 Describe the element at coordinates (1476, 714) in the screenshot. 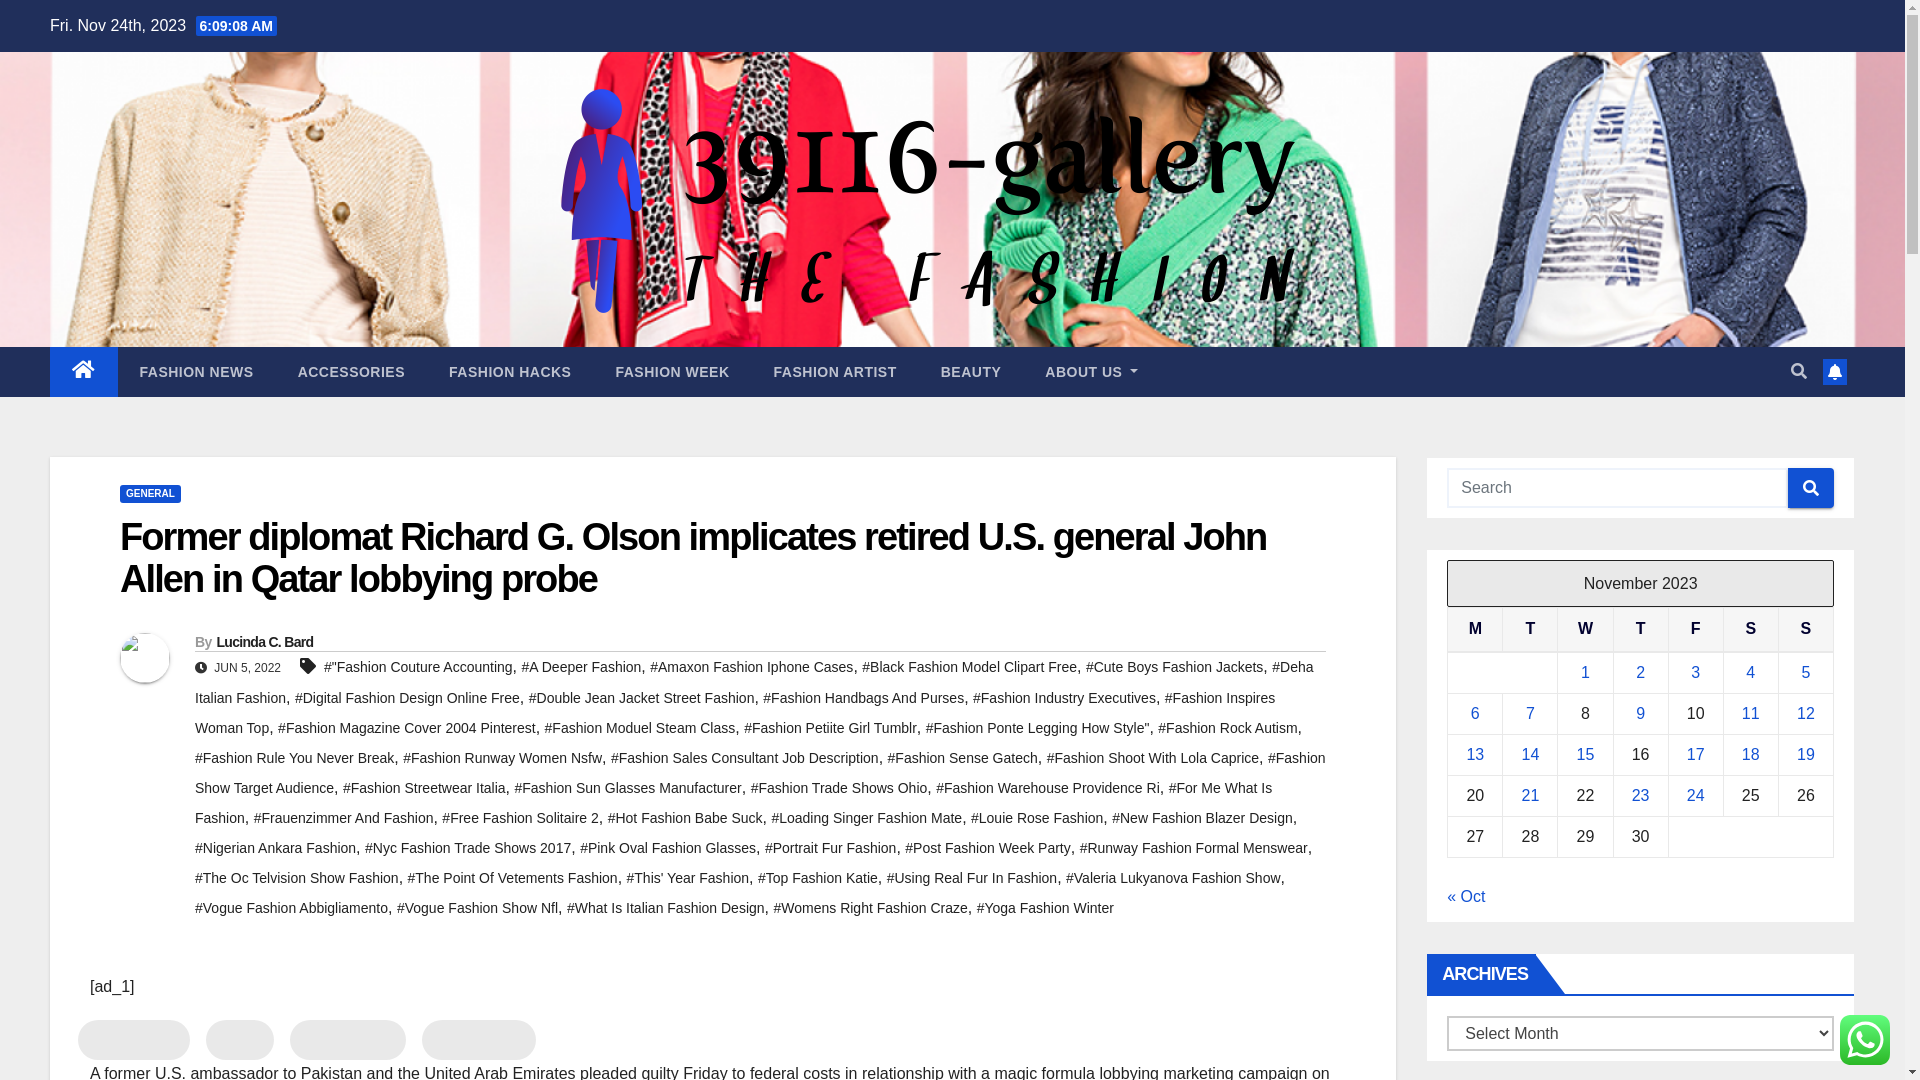

I see `6` at that location.